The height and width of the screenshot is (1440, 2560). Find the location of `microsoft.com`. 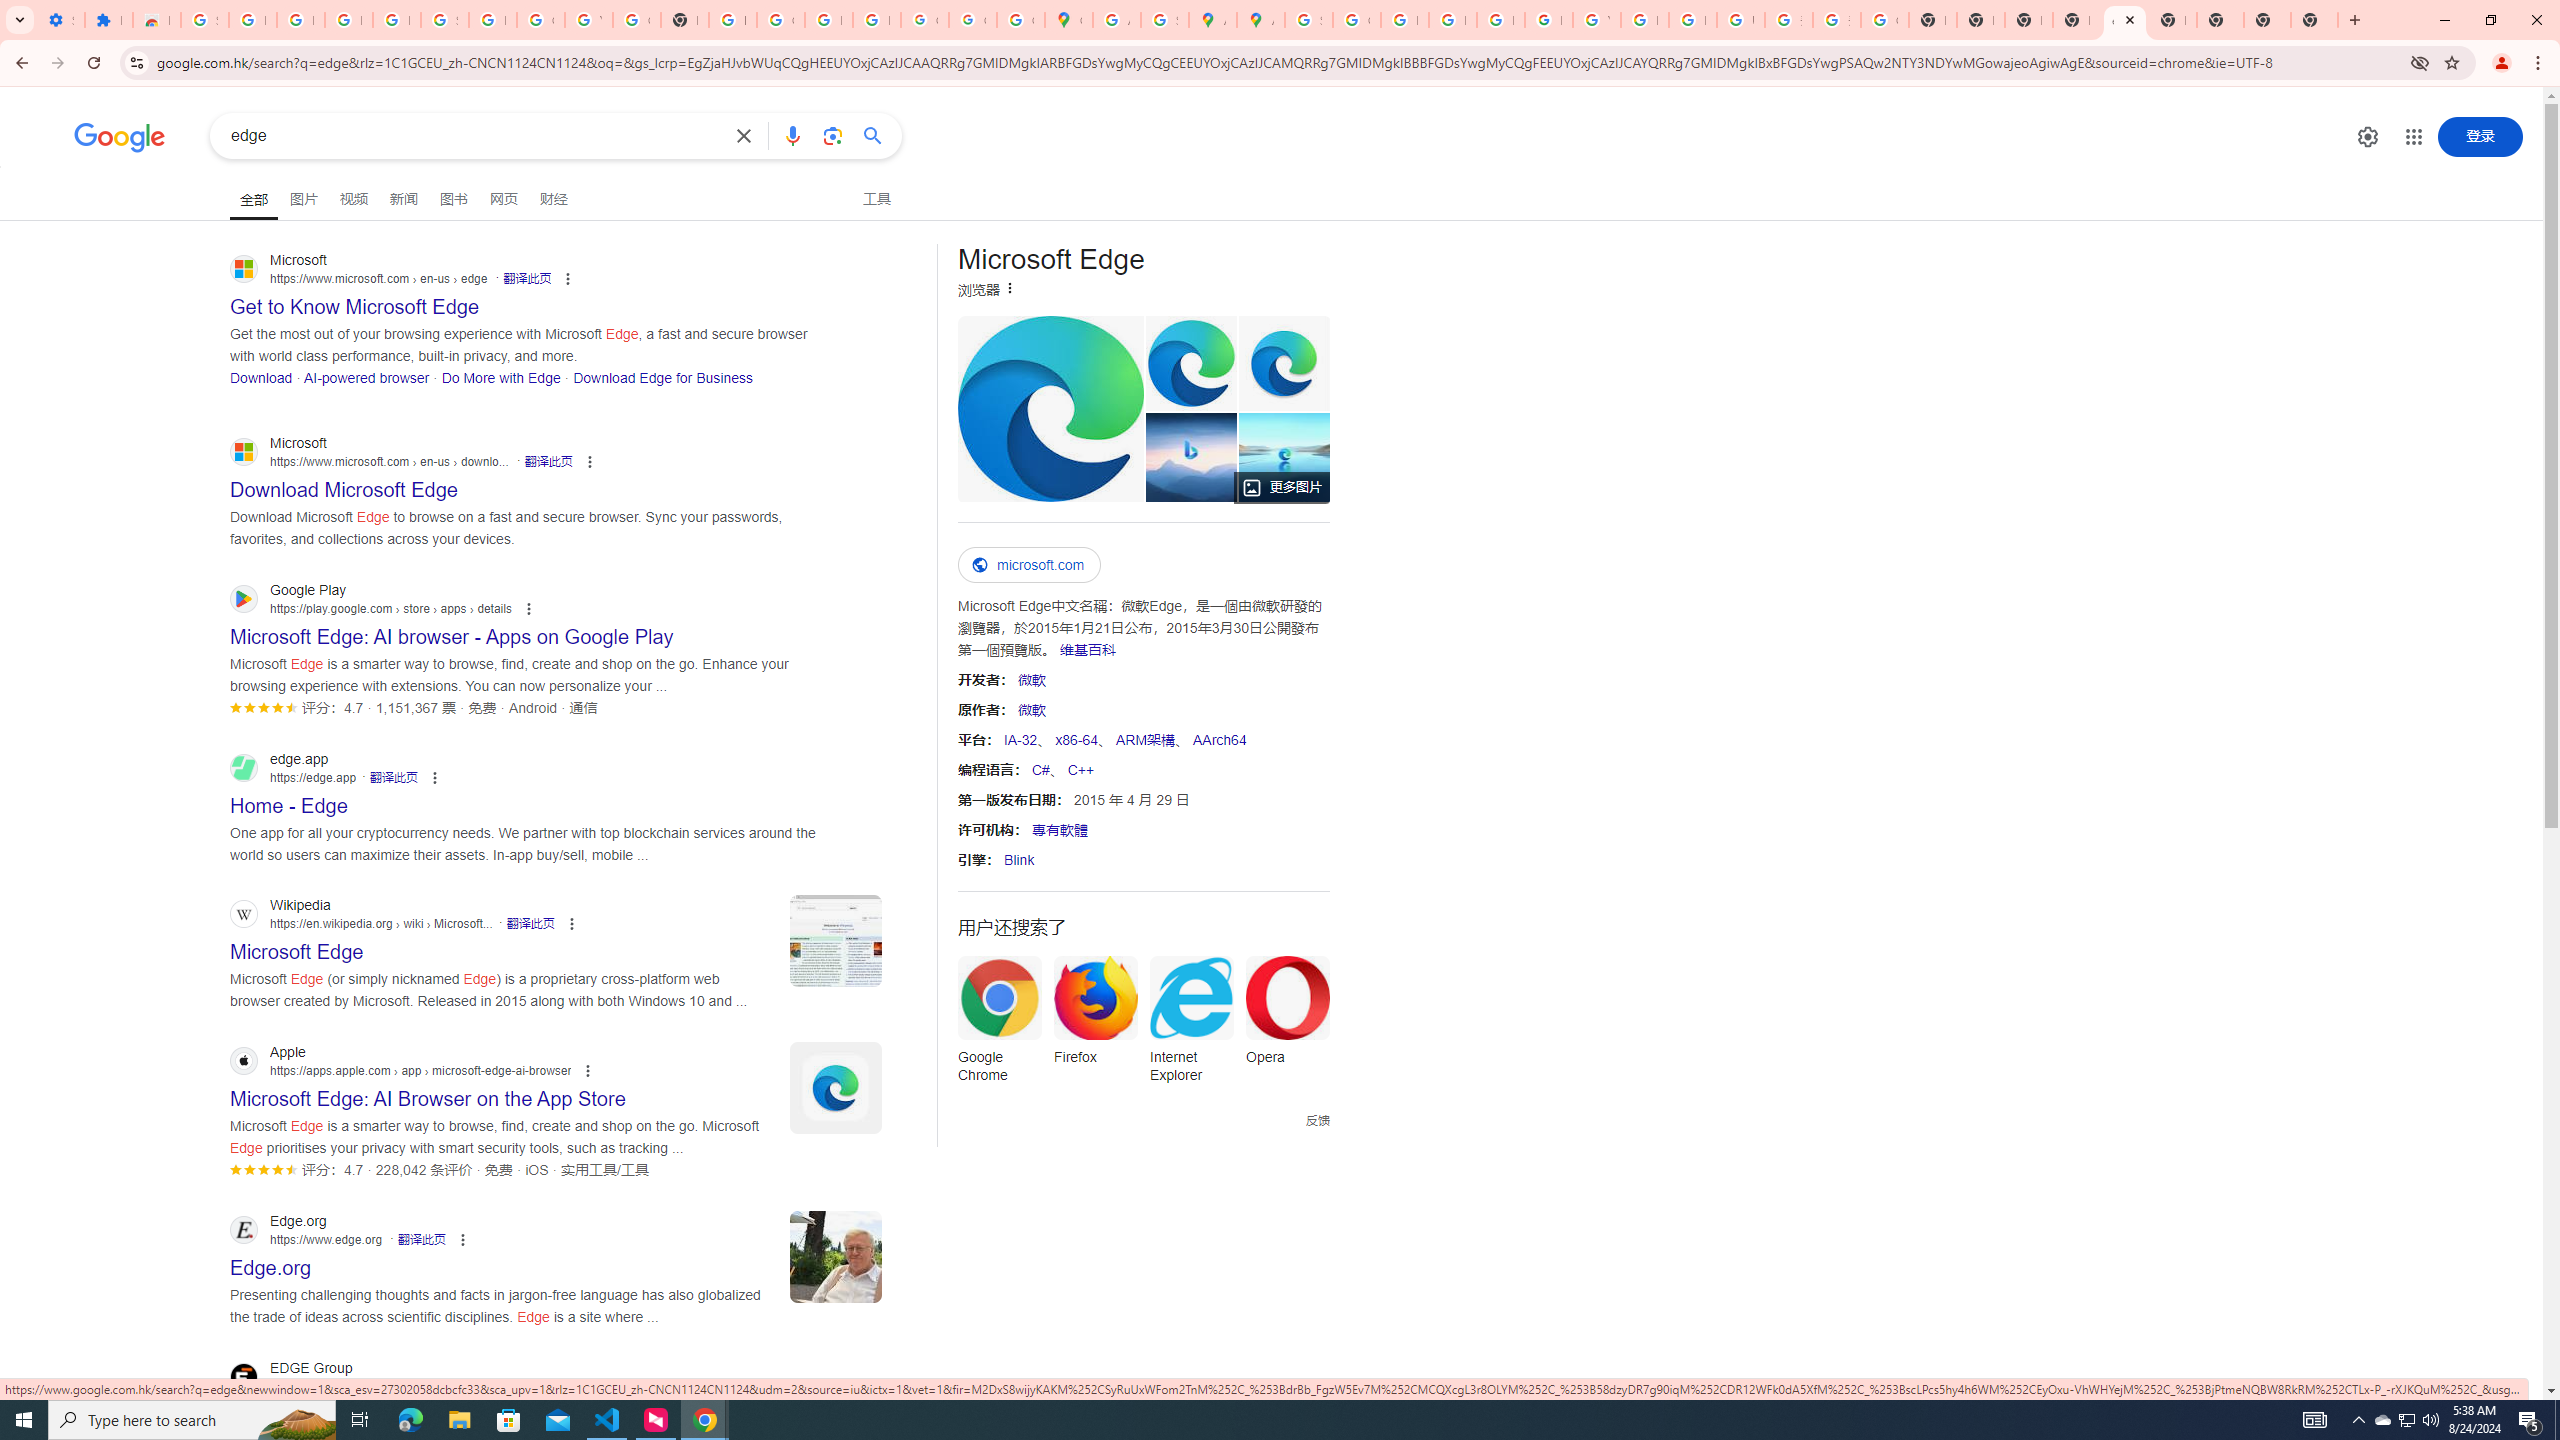

microsoft.com is located at coordinates (1028, 565).